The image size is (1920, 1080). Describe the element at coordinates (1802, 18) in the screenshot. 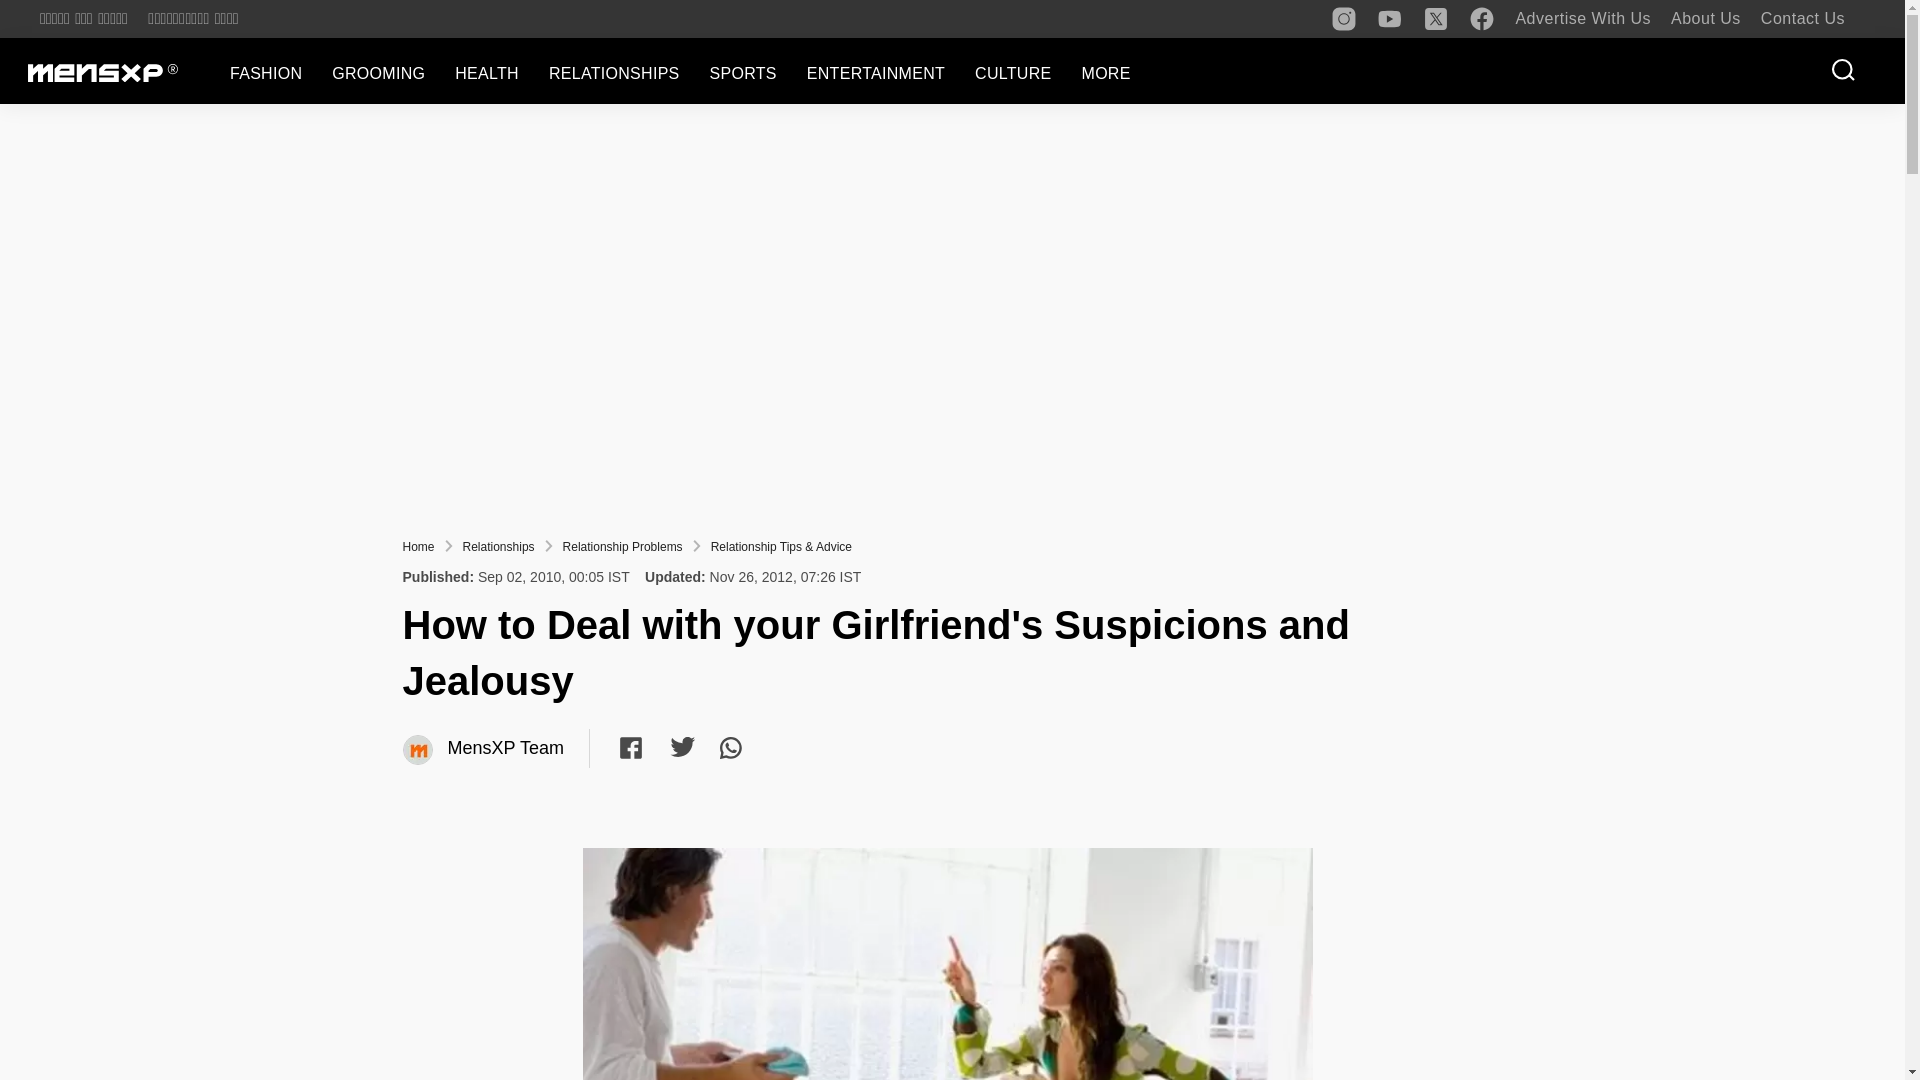

I see `Contact Us ` at that location.